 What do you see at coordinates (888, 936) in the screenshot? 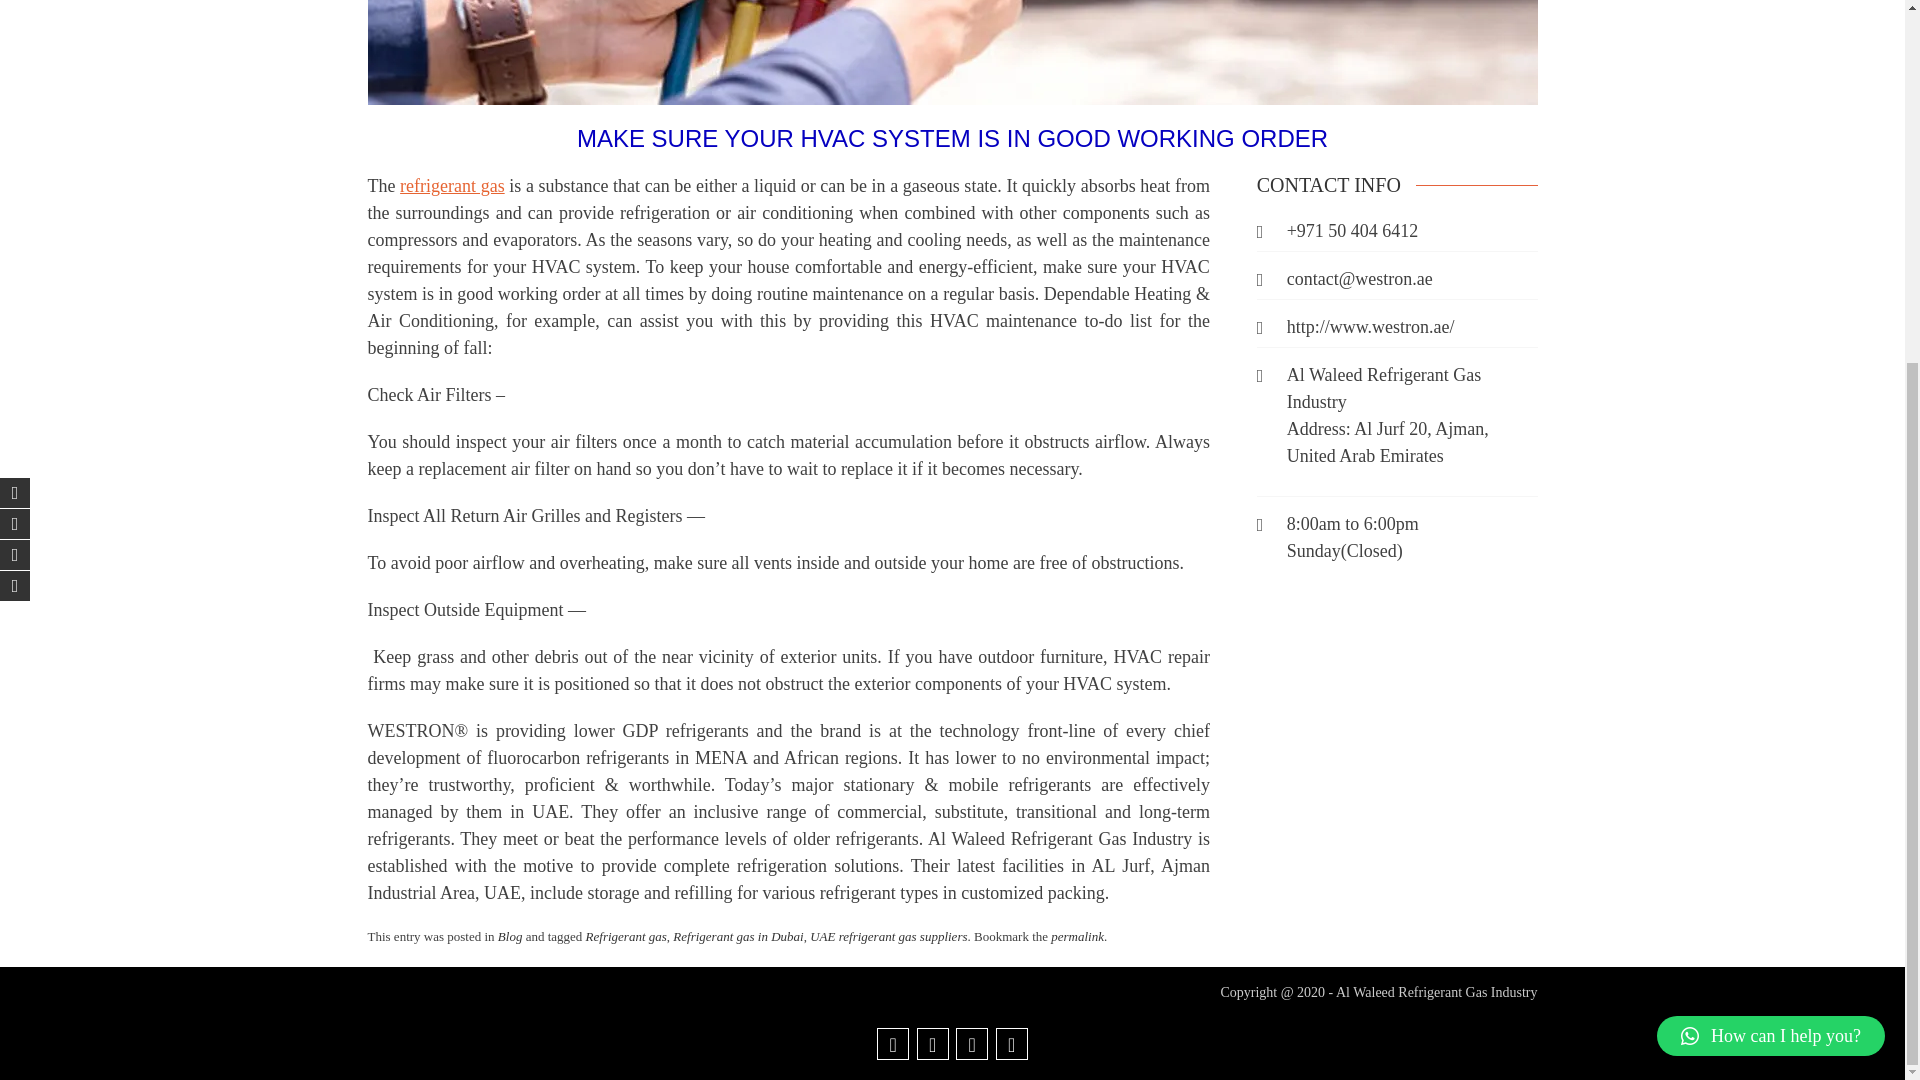
I see `UAE refrigerant gas suppliers` at bounding box center [888, 936].